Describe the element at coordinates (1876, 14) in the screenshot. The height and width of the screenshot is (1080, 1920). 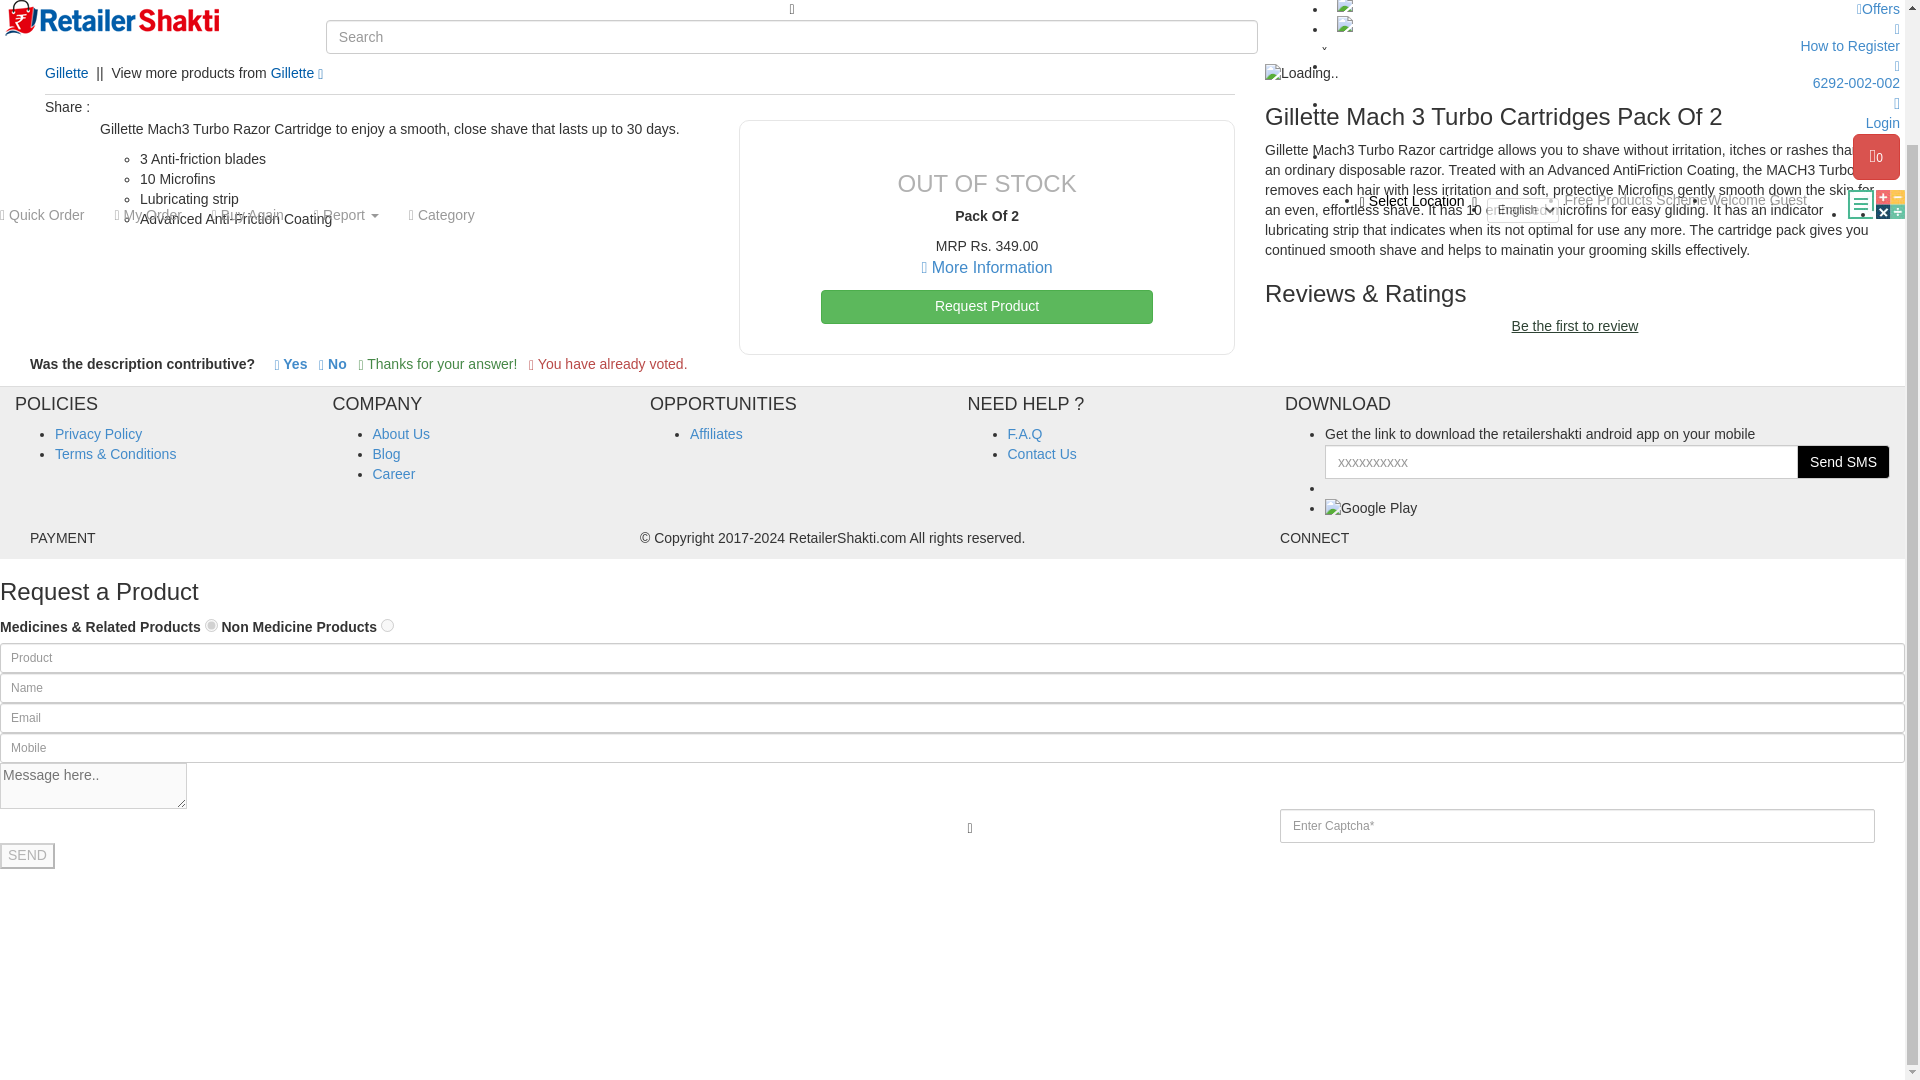
I see `0` at that location.